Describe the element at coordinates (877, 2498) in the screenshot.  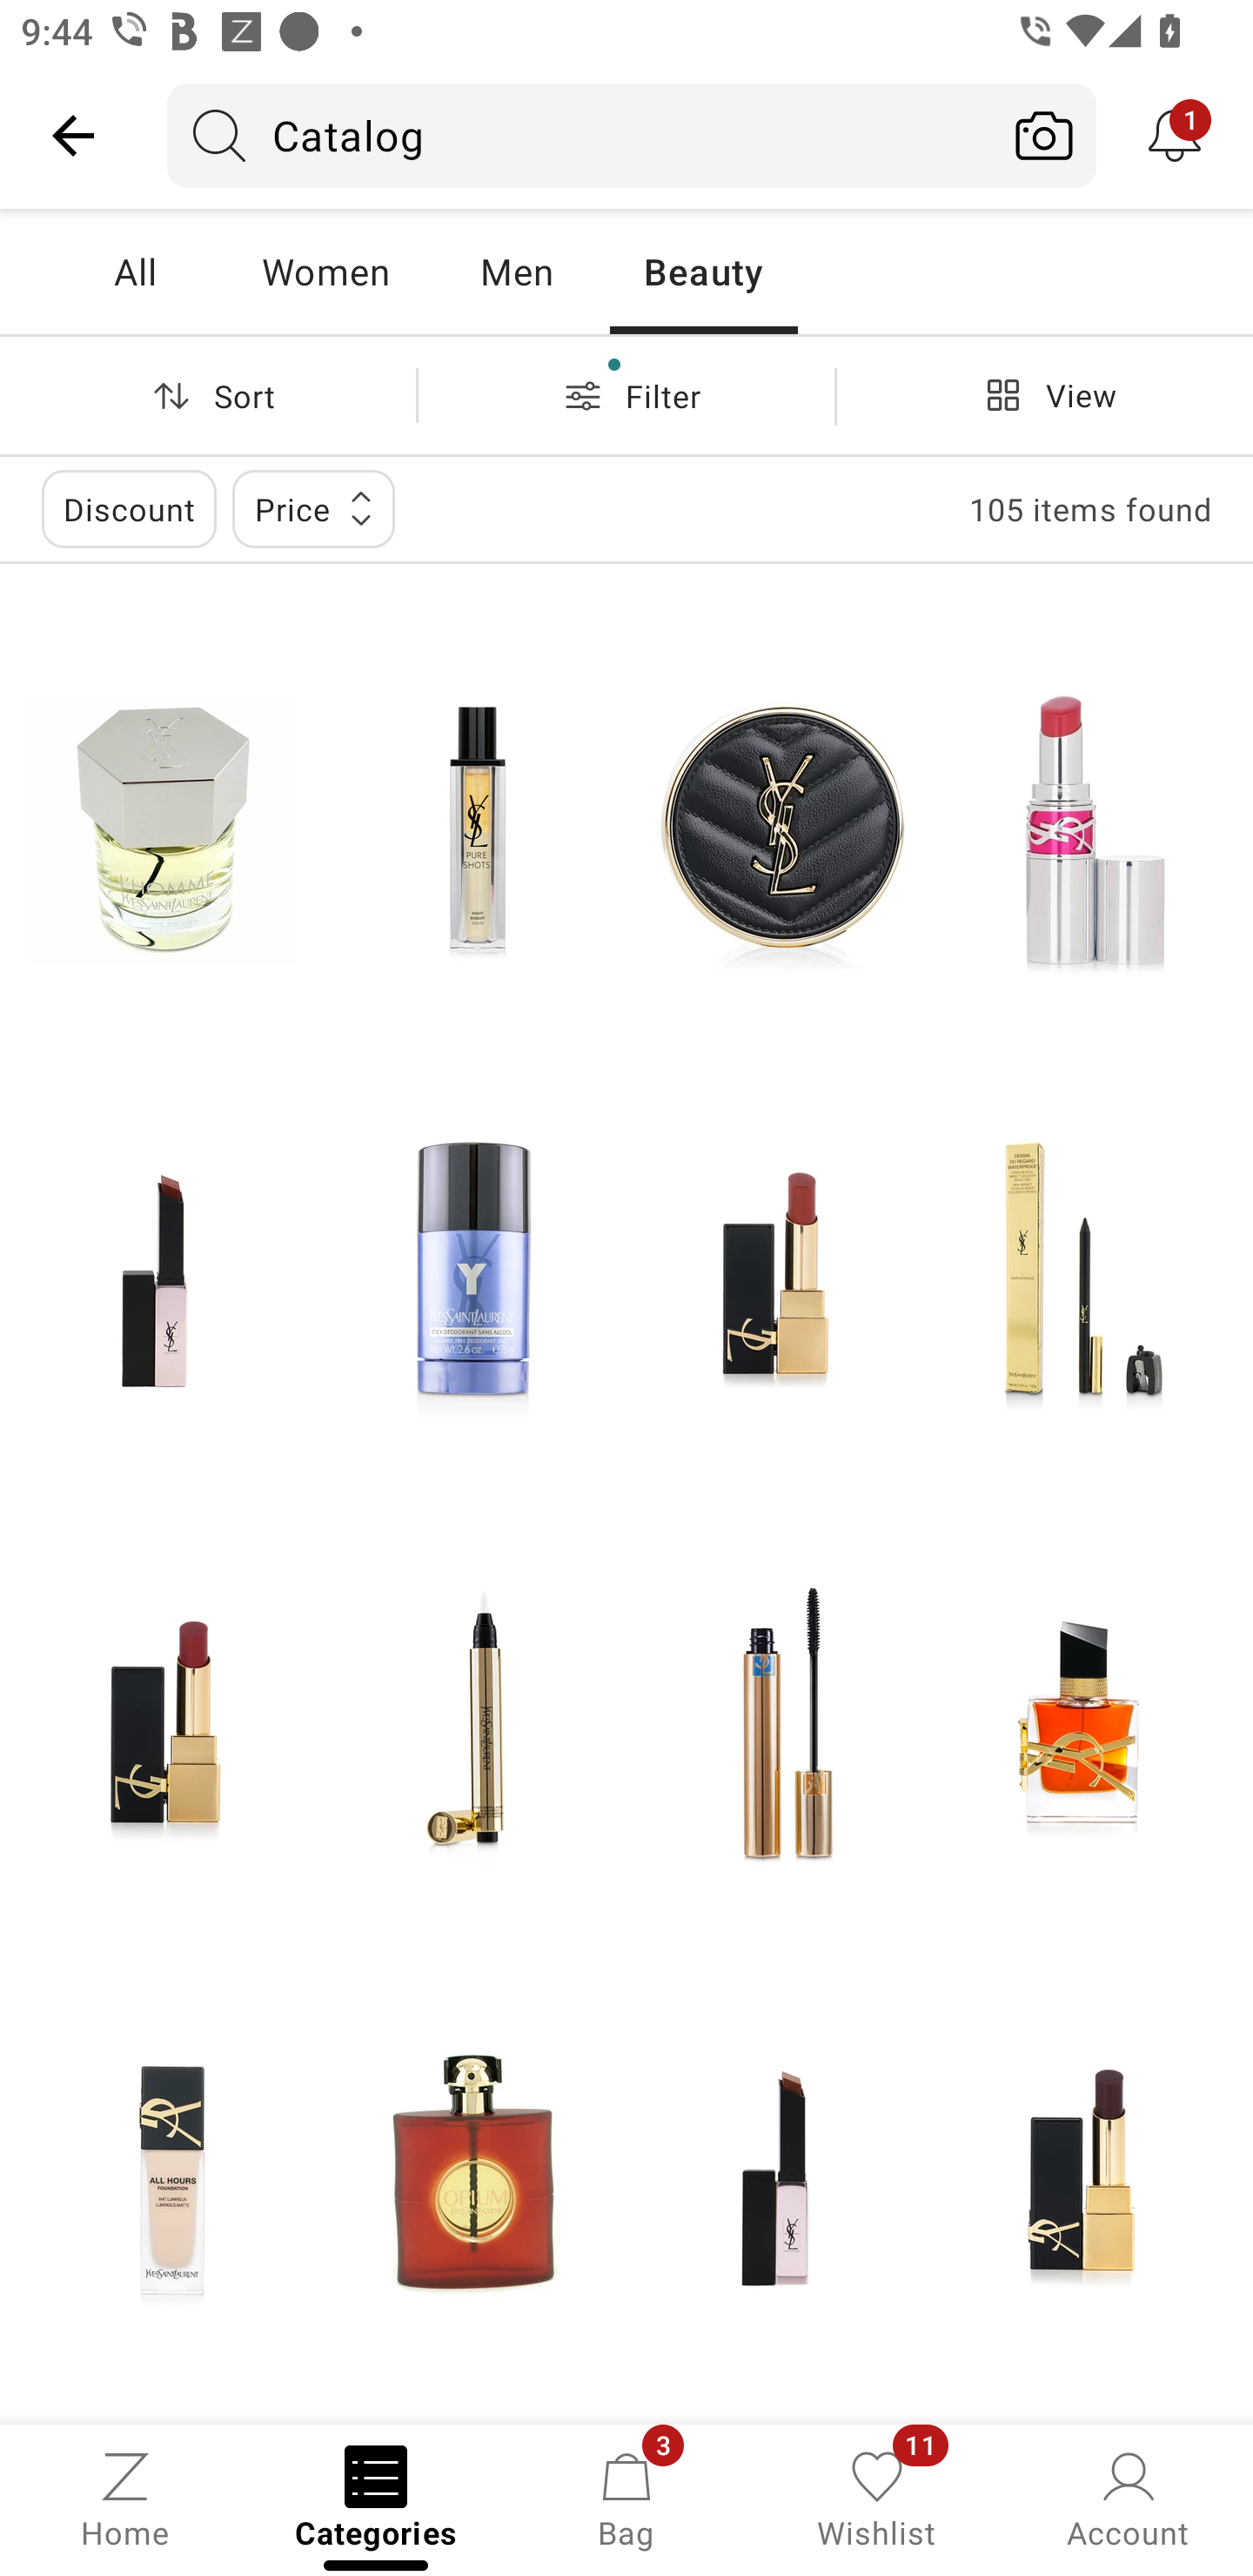
I see `Wishlist, 11 new notifications Wishlist` at that location.